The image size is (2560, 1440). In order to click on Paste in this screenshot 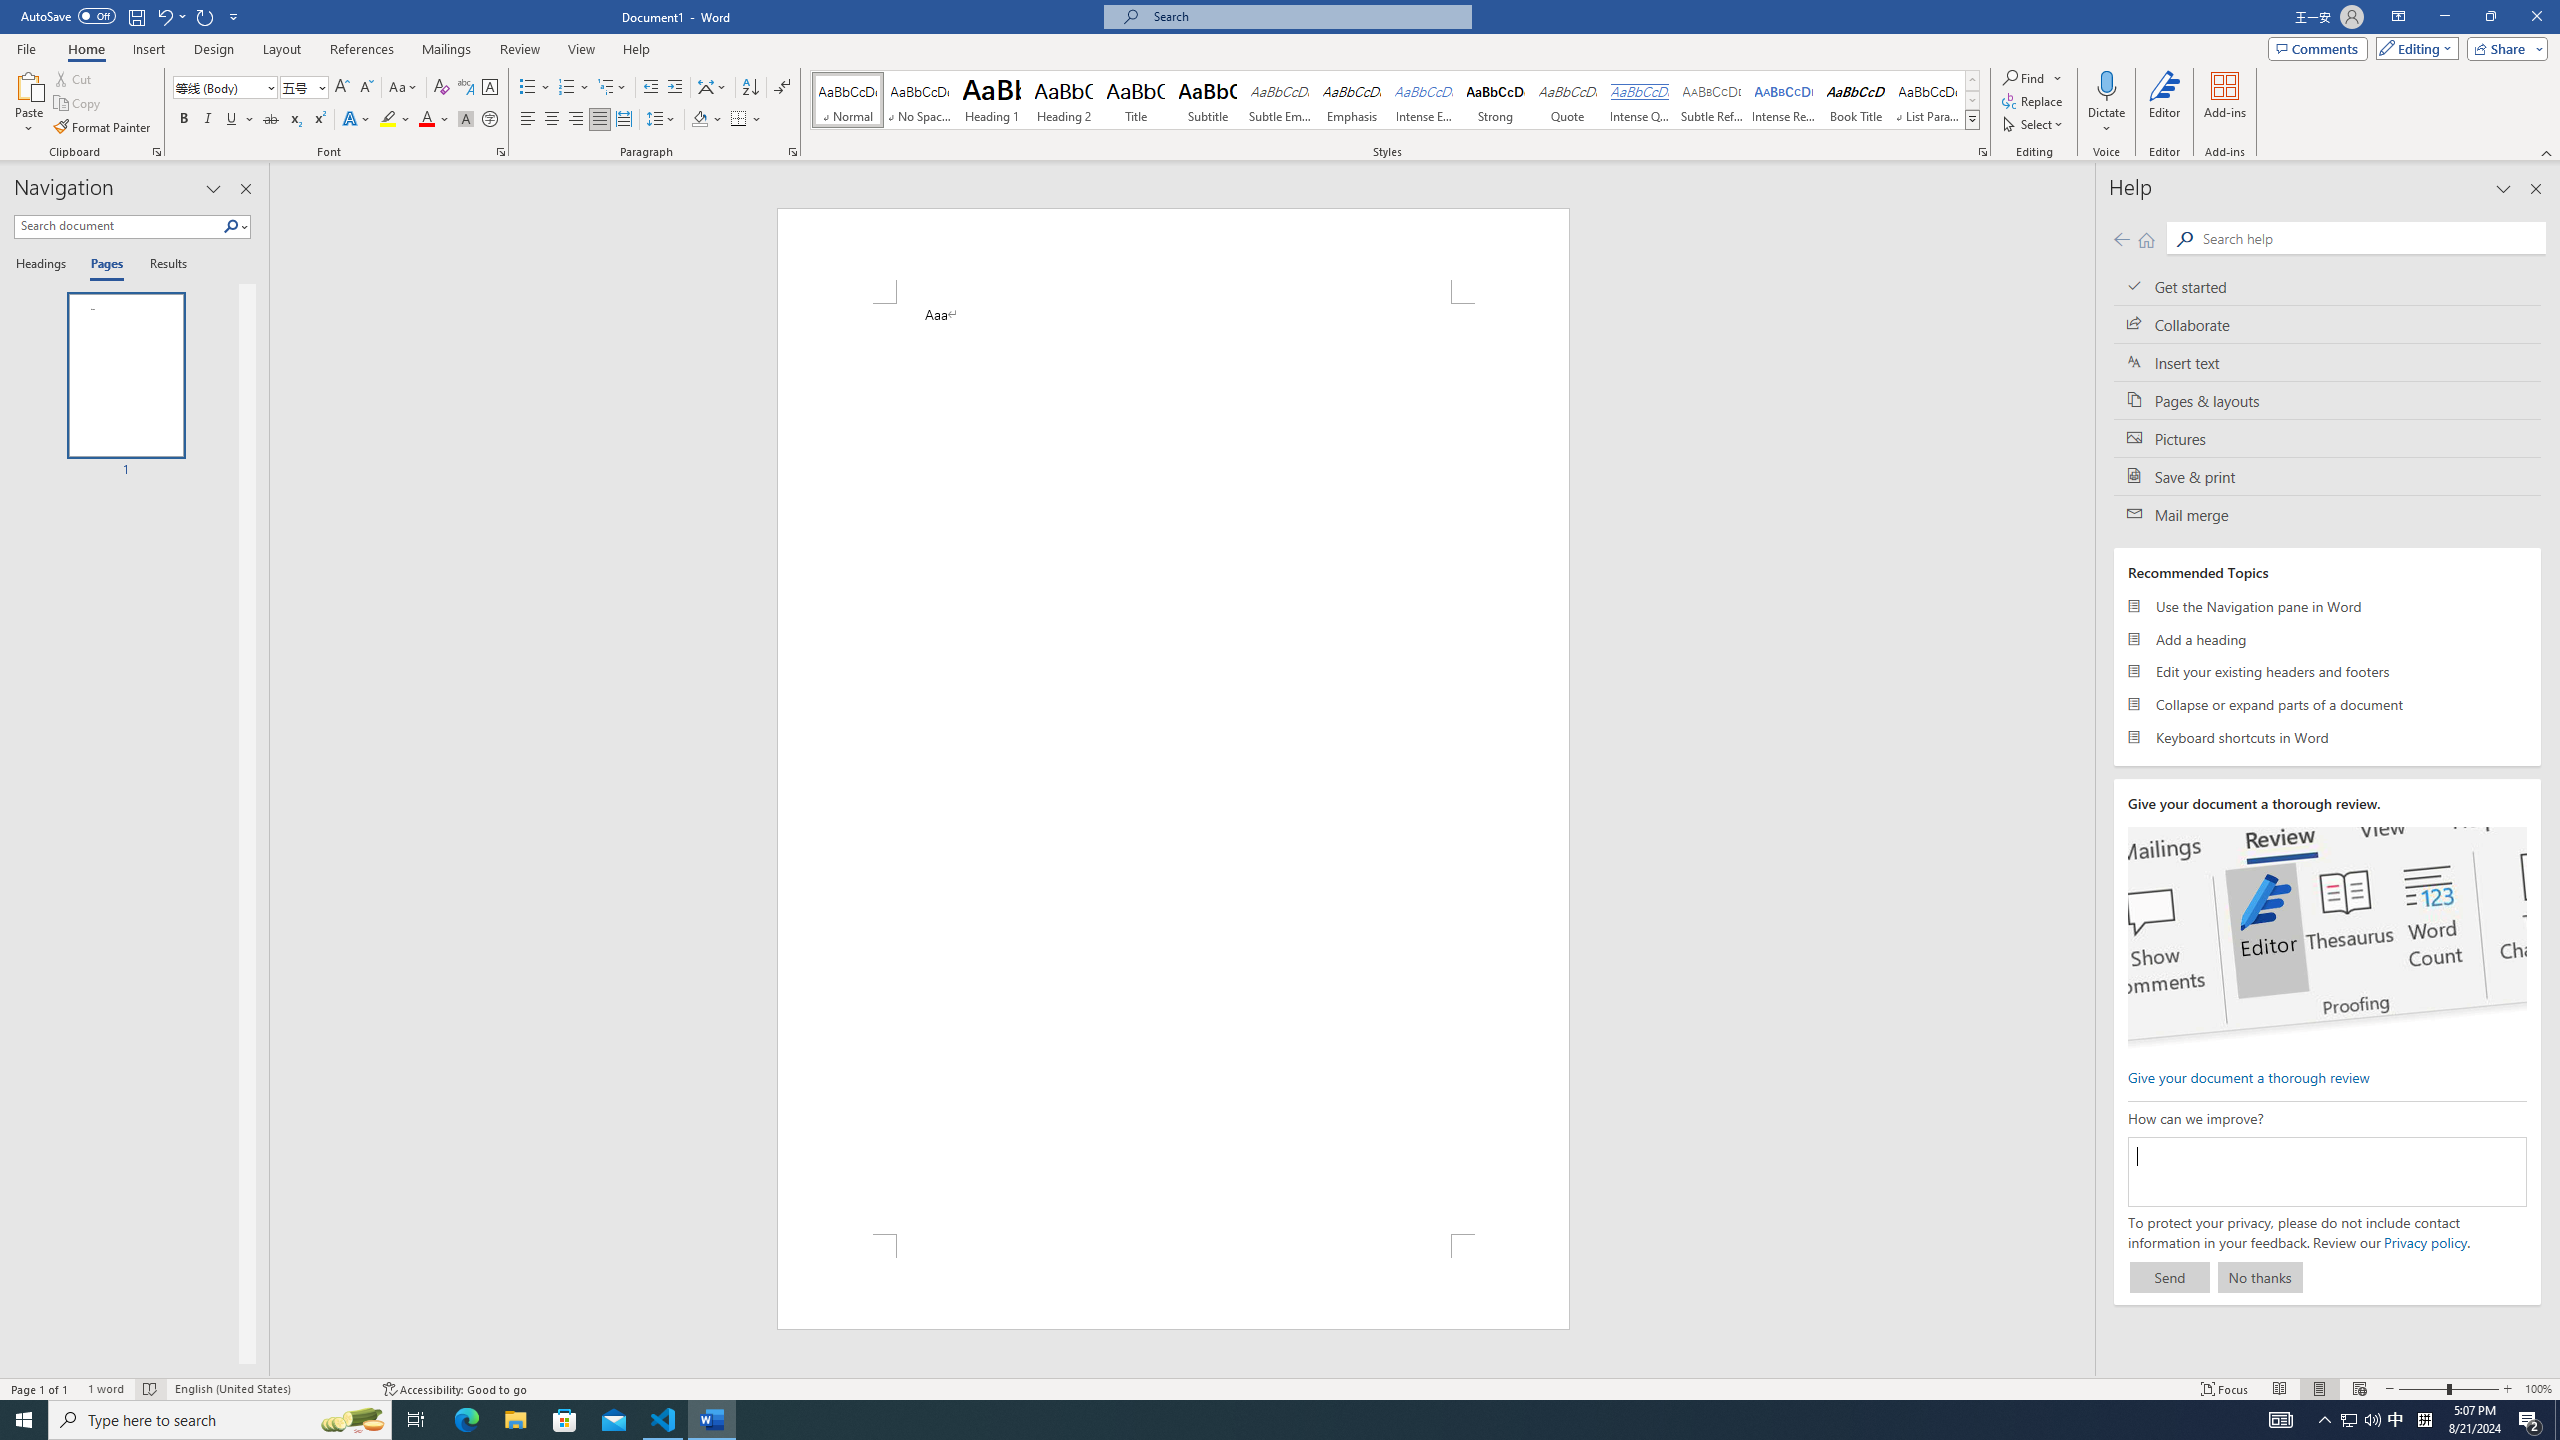, I will do `click(29, 85)`.